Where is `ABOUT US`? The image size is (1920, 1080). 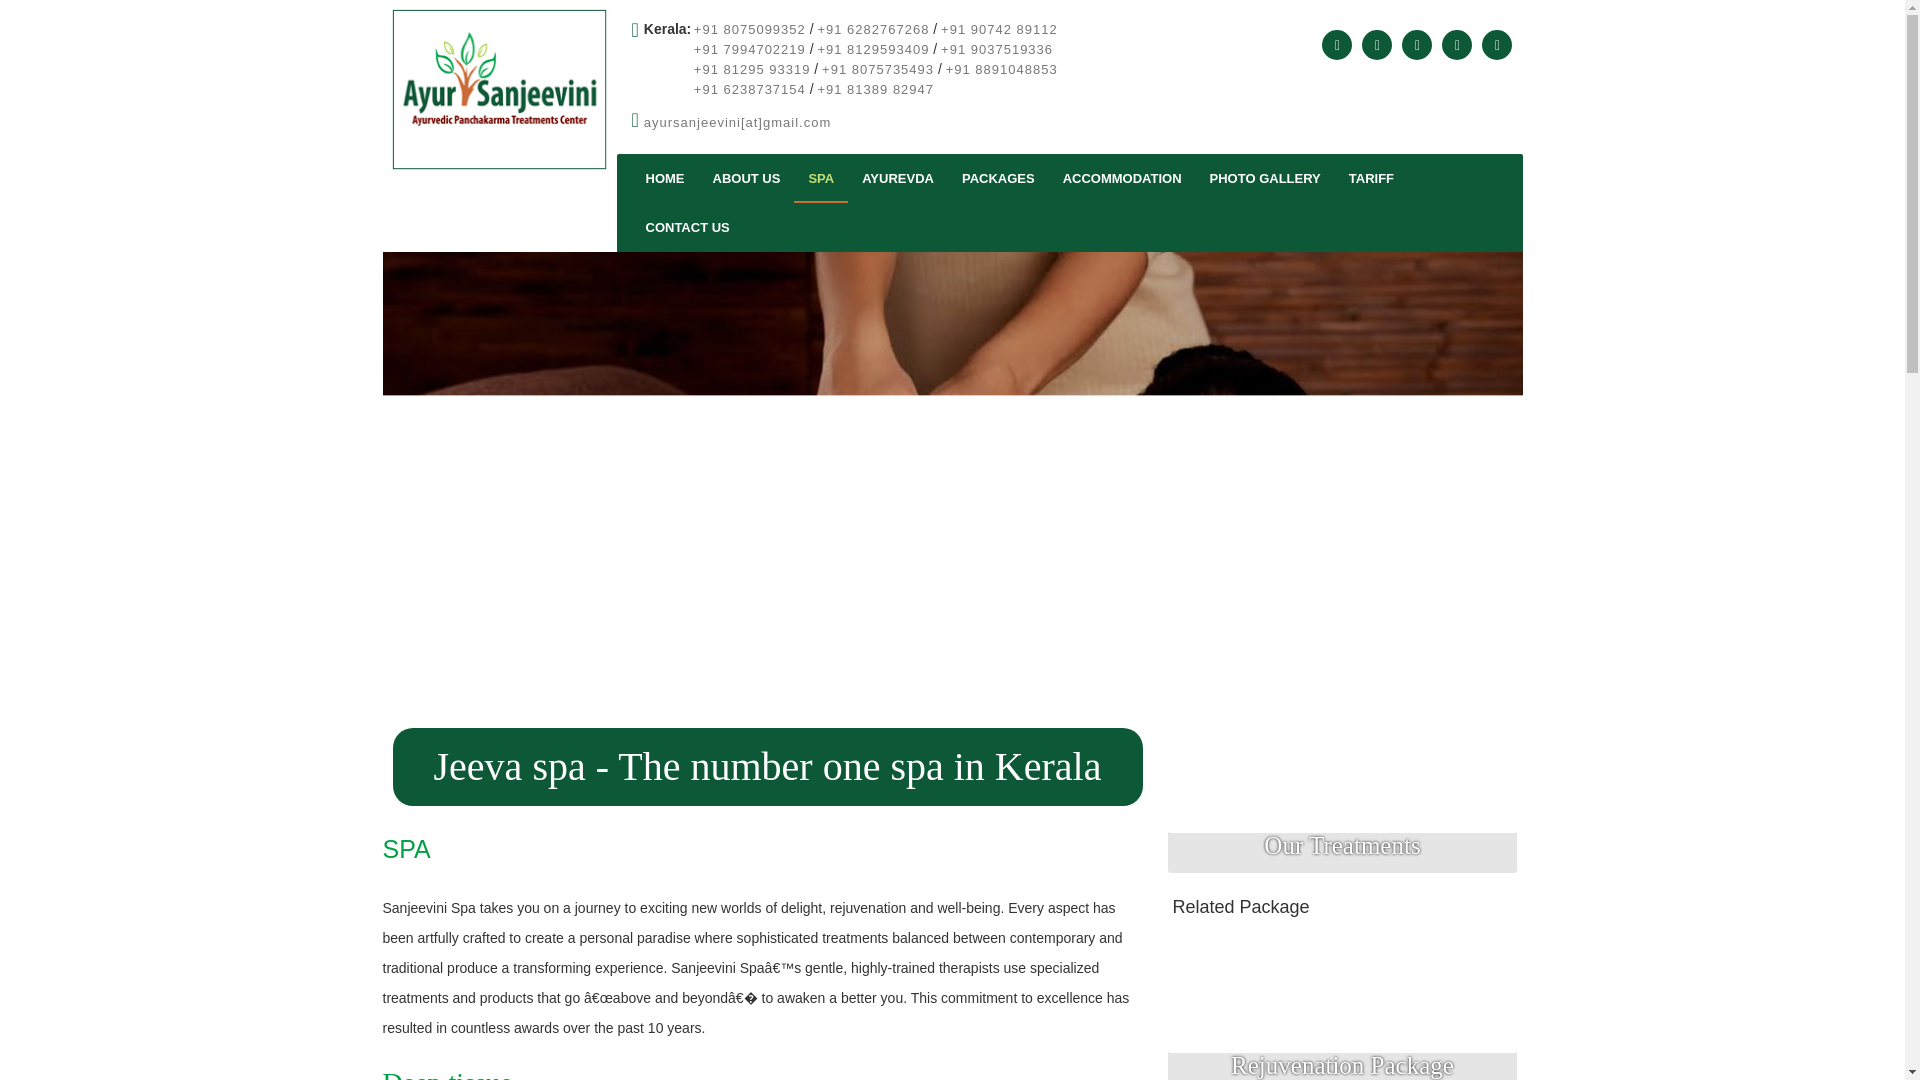 ABOUT US is located at coordinates (746, 178).